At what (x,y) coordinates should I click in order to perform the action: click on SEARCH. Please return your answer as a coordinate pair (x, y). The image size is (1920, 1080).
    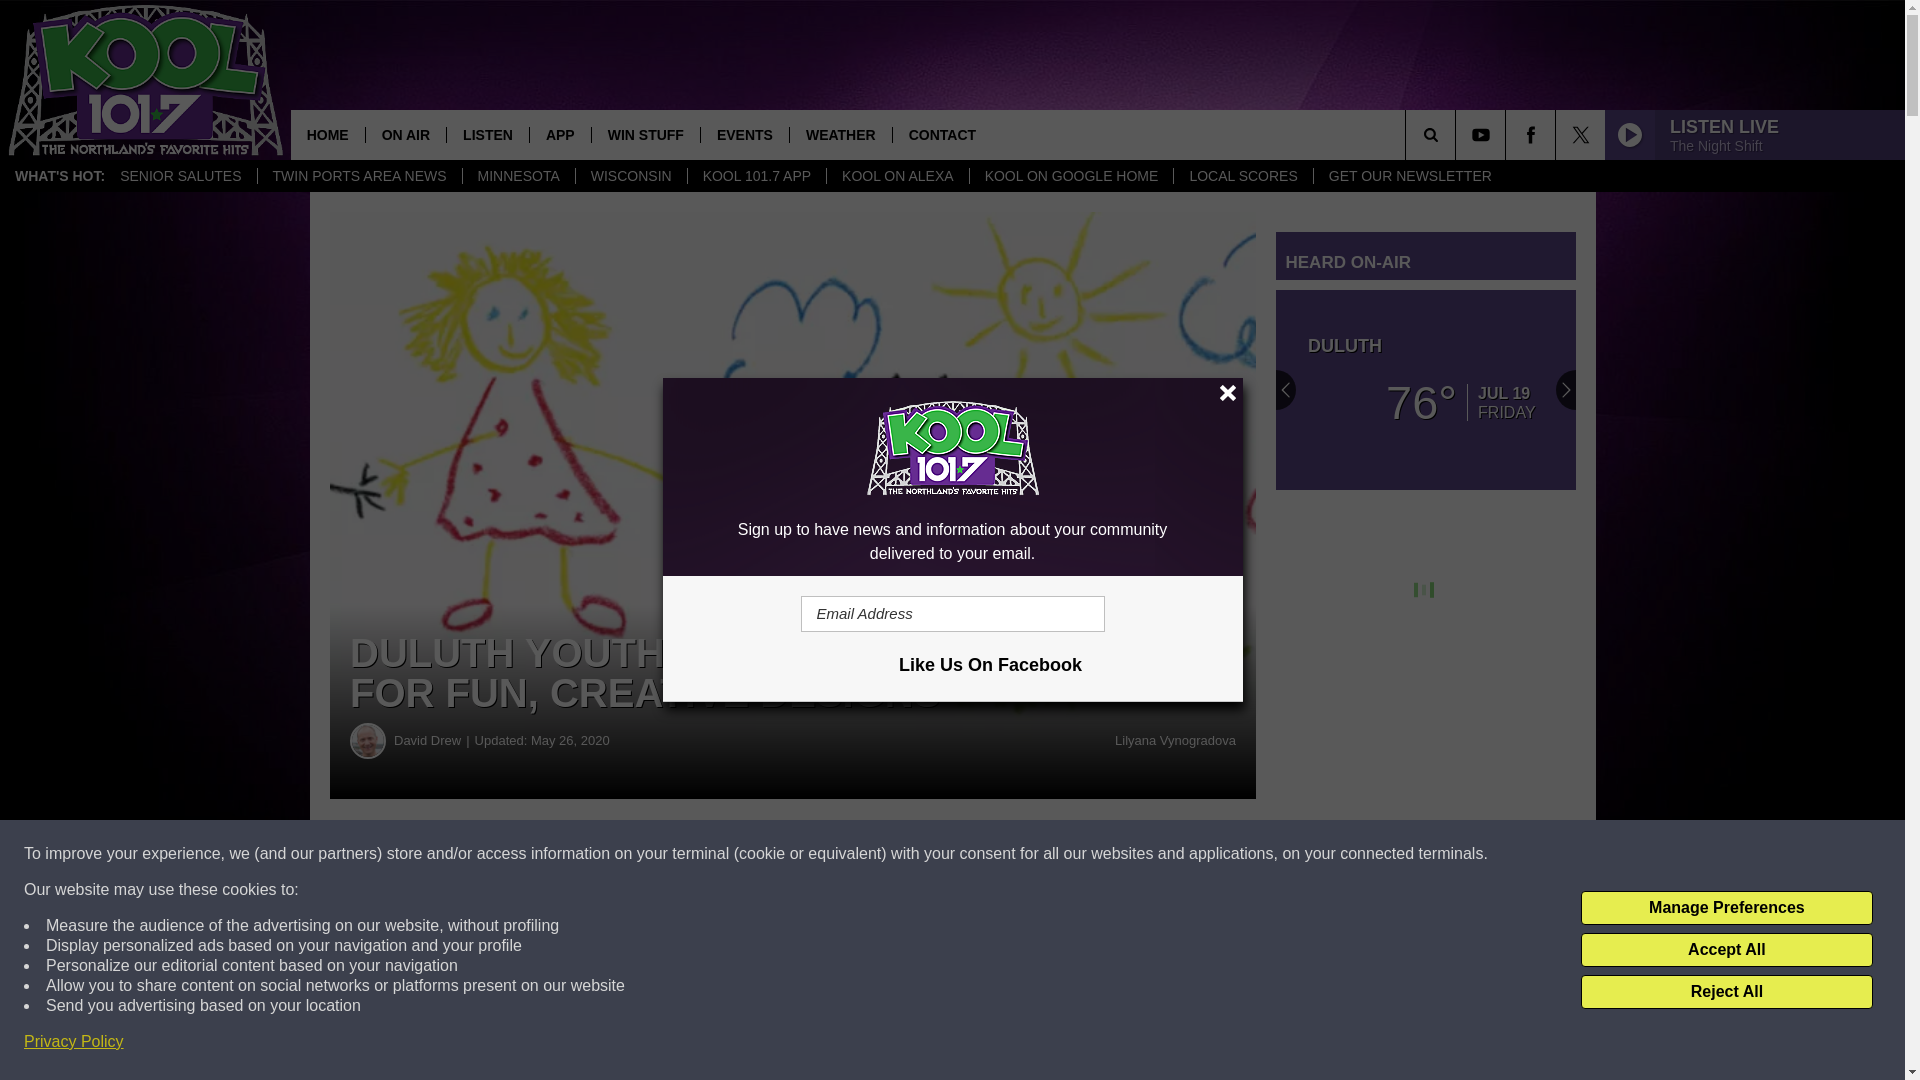
    Looking at the image, I should click on (1458, 134).